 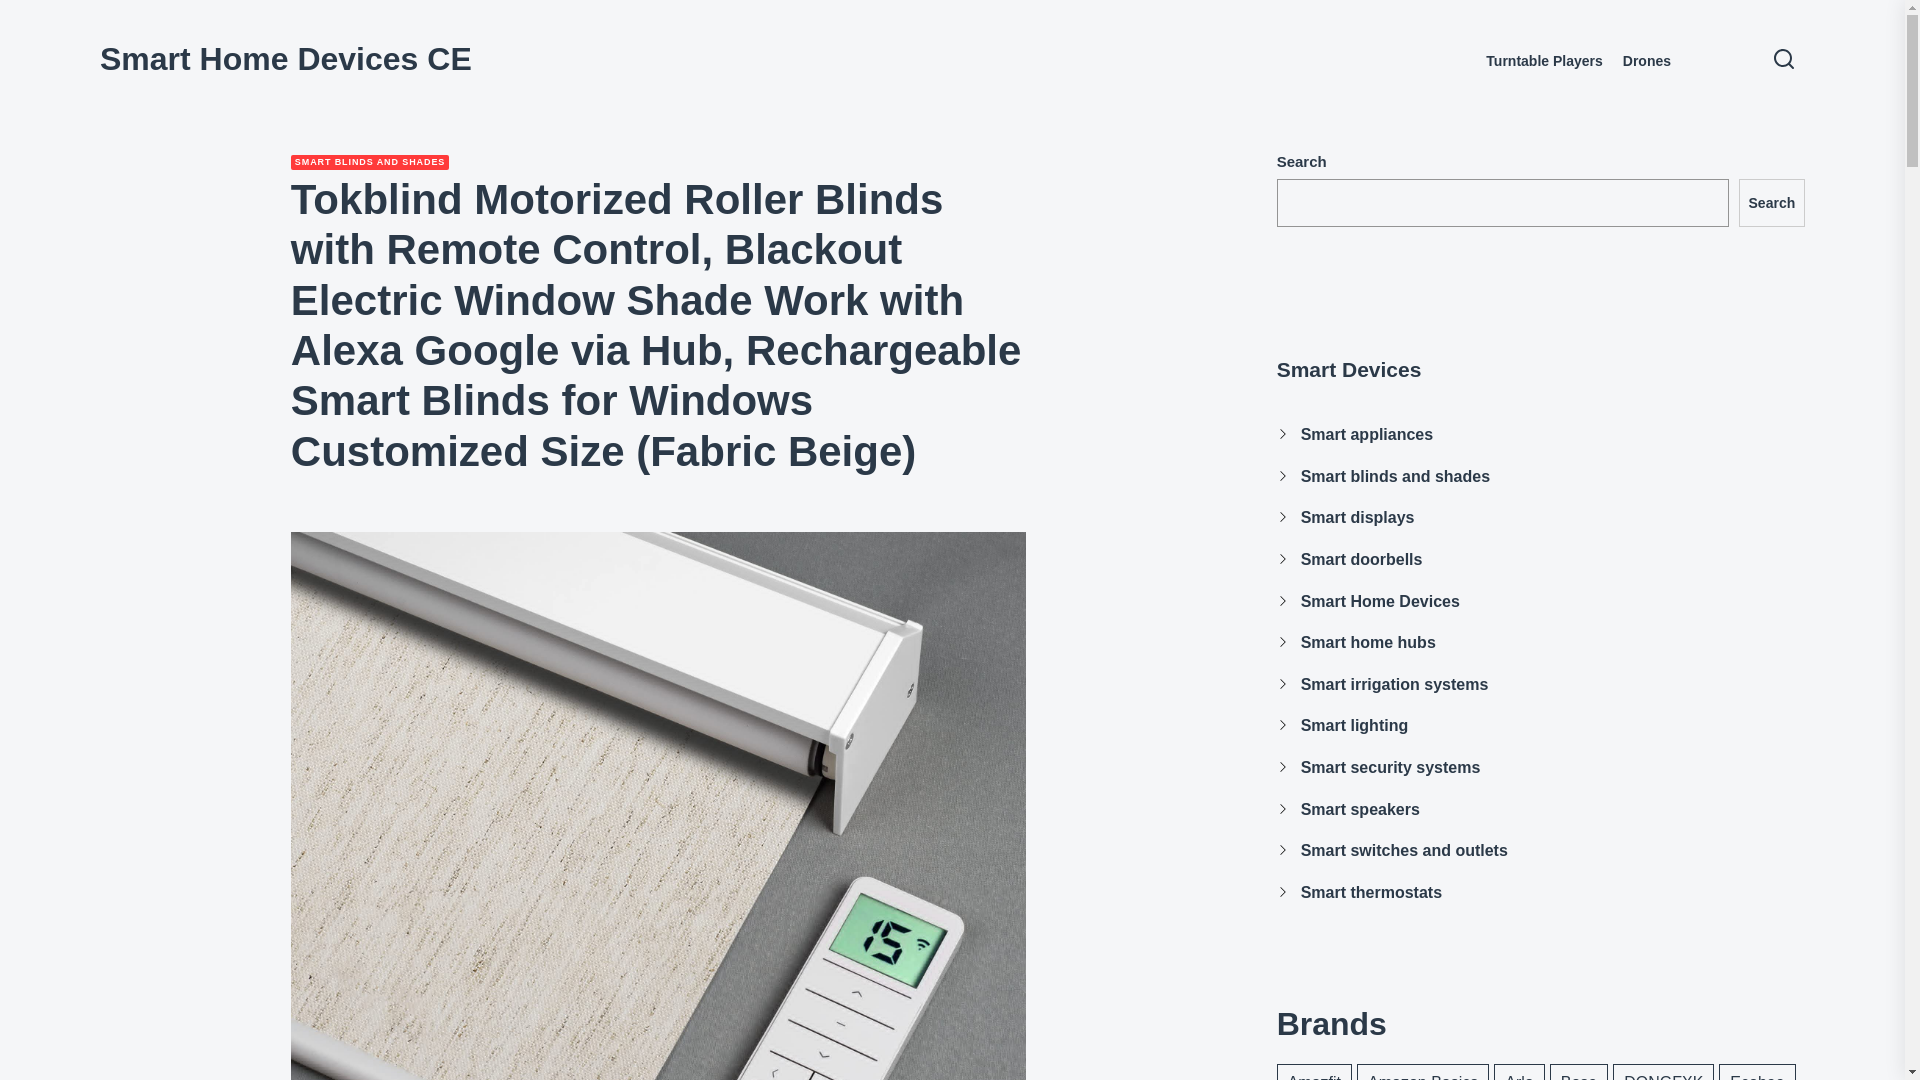 What do you see at coordinates (1544, 61) in the screenshot?
I see `Turntable Players` at bounding box center [1544, 61].